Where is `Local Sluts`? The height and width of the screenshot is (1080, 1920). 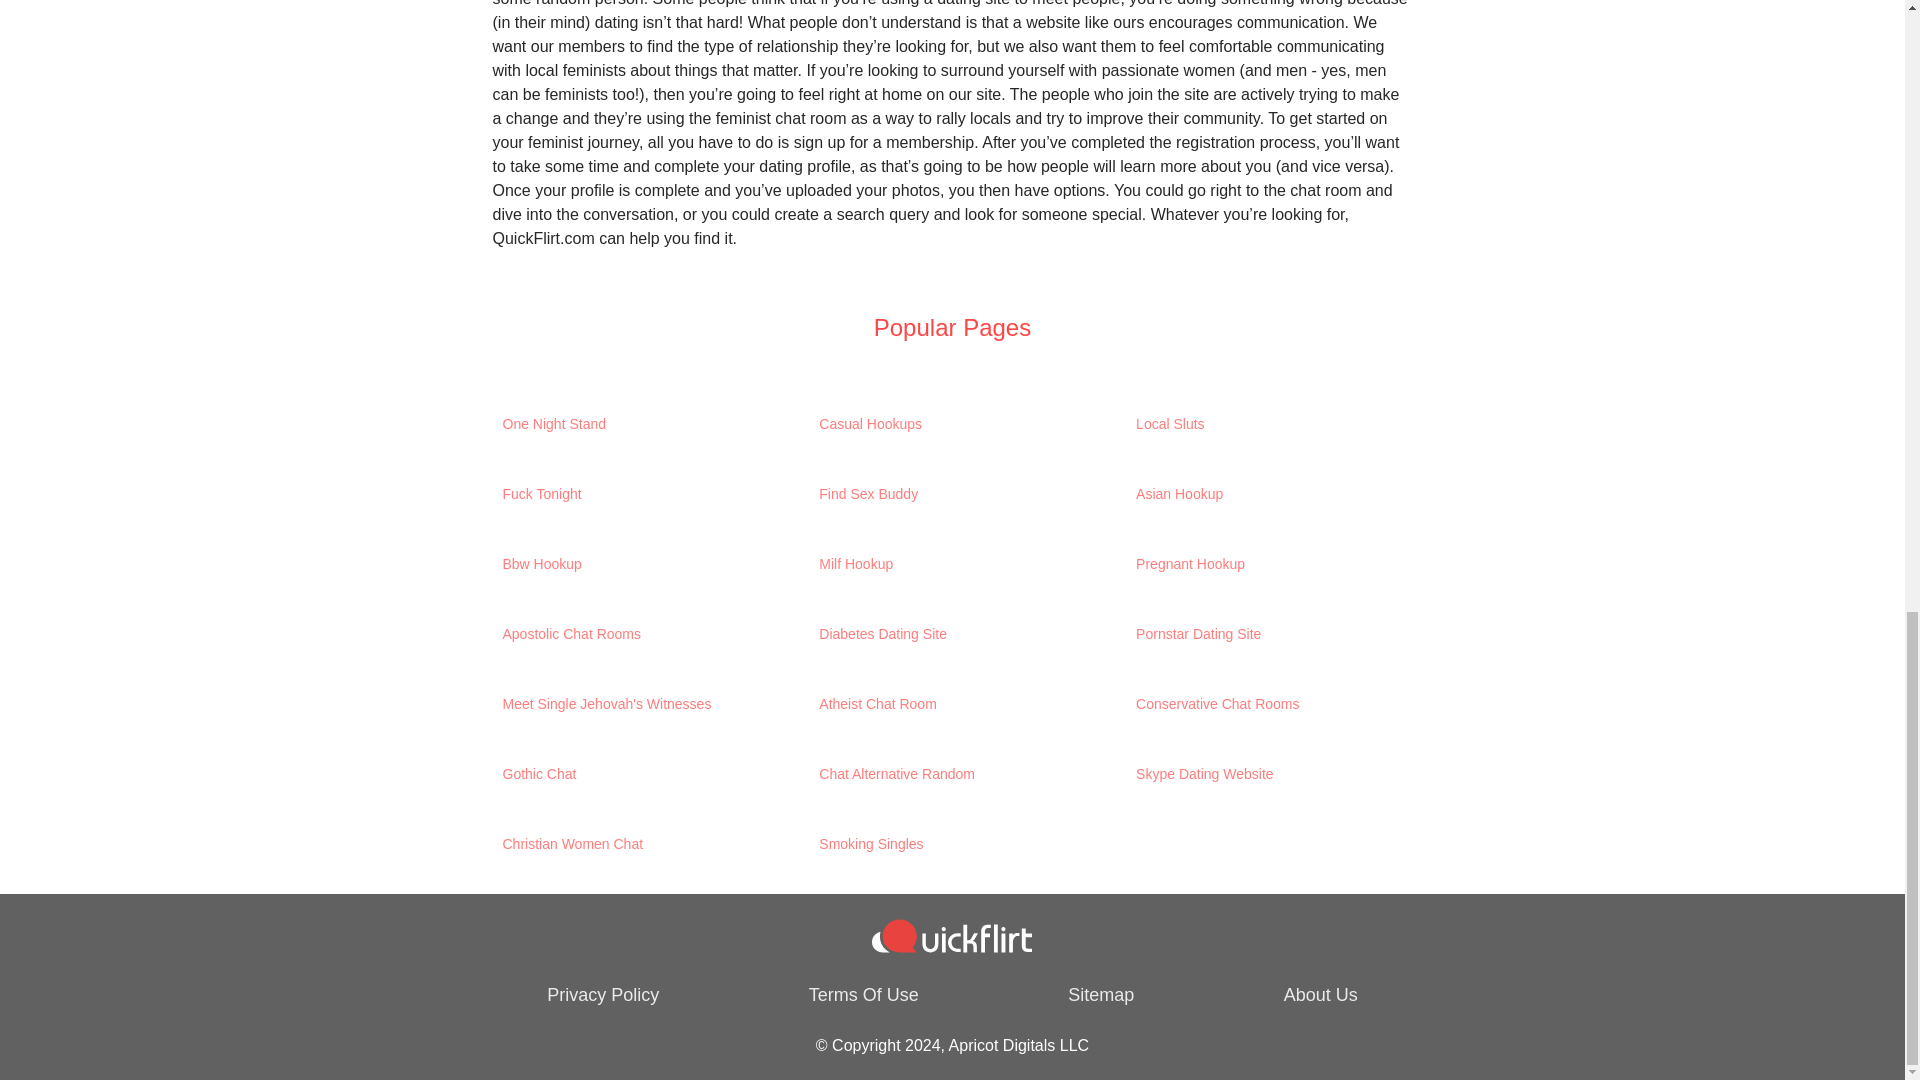
Local Sluts is located at coordinates (1264, 424).